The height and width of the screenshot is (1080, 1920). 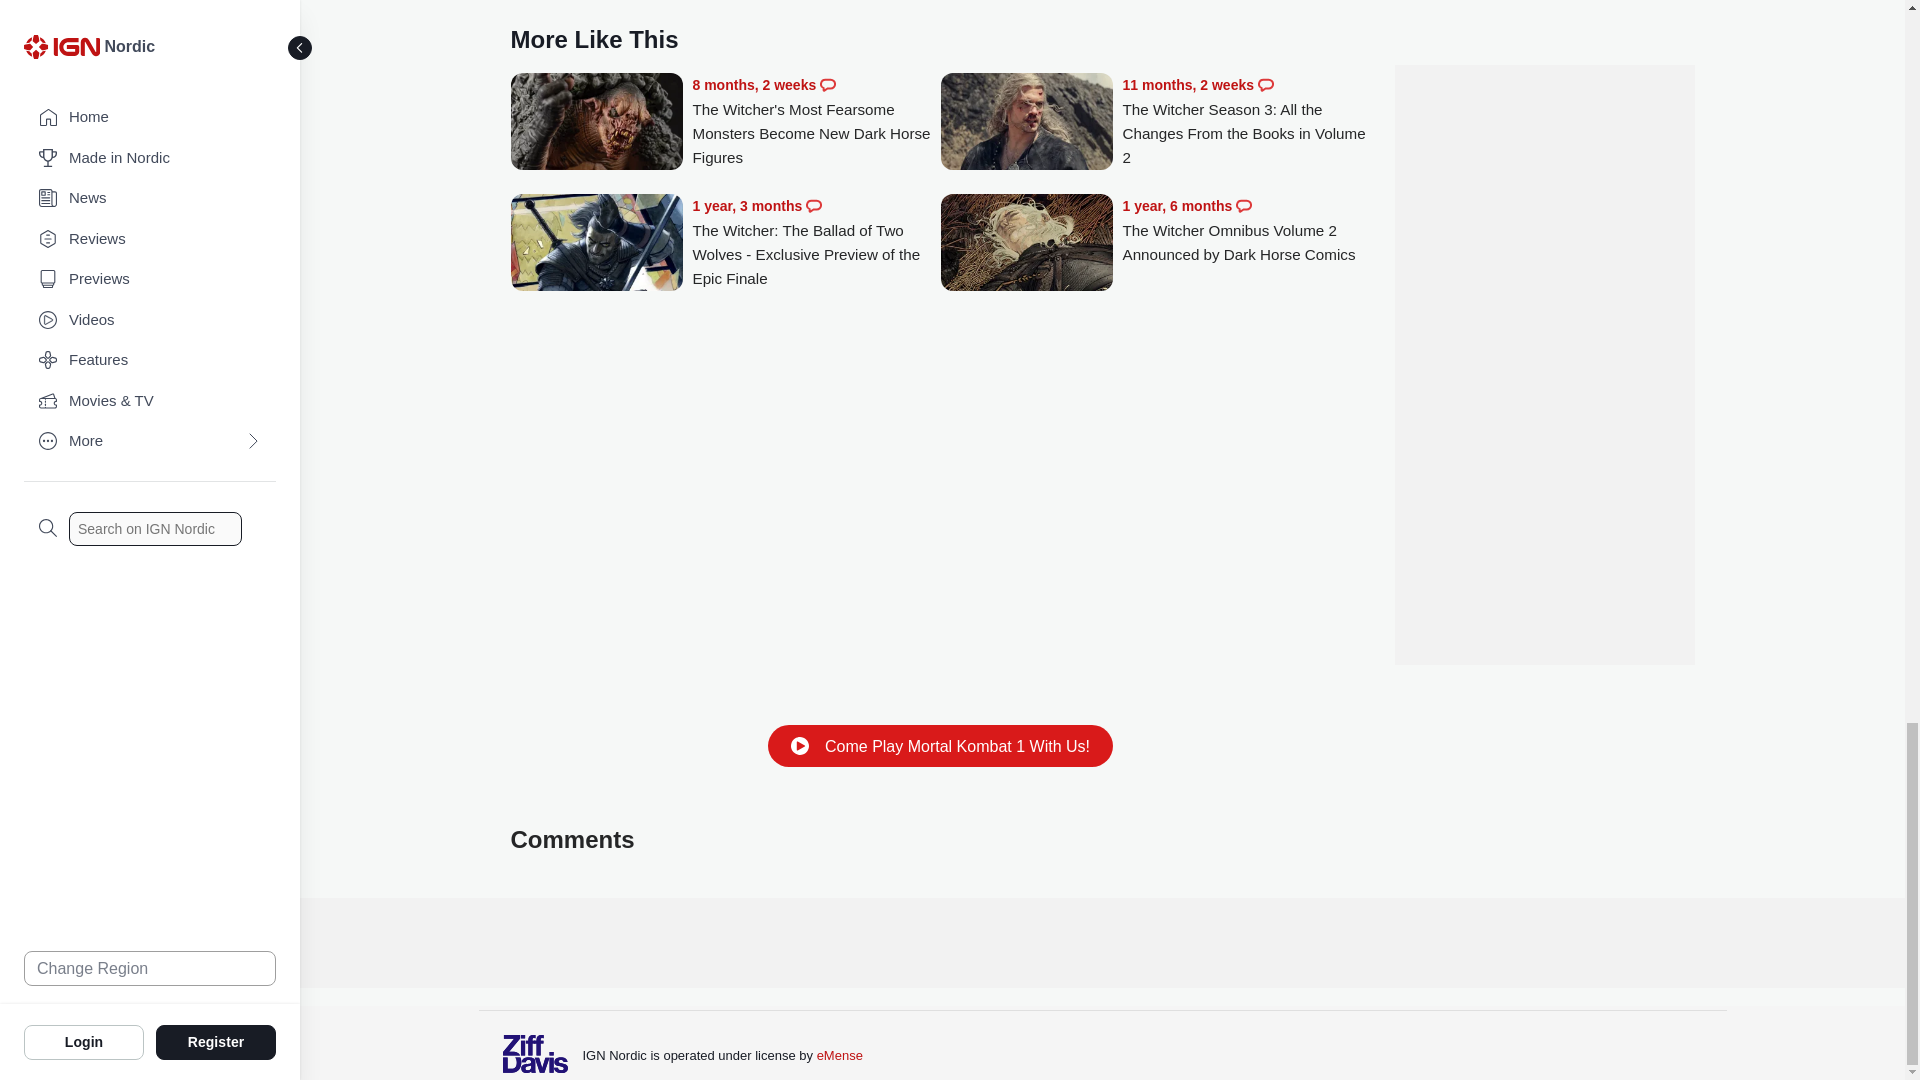 What do you see at coordinates (814, 205) in the screenshot?
I see `Comments` at bounding box center [814, 205].